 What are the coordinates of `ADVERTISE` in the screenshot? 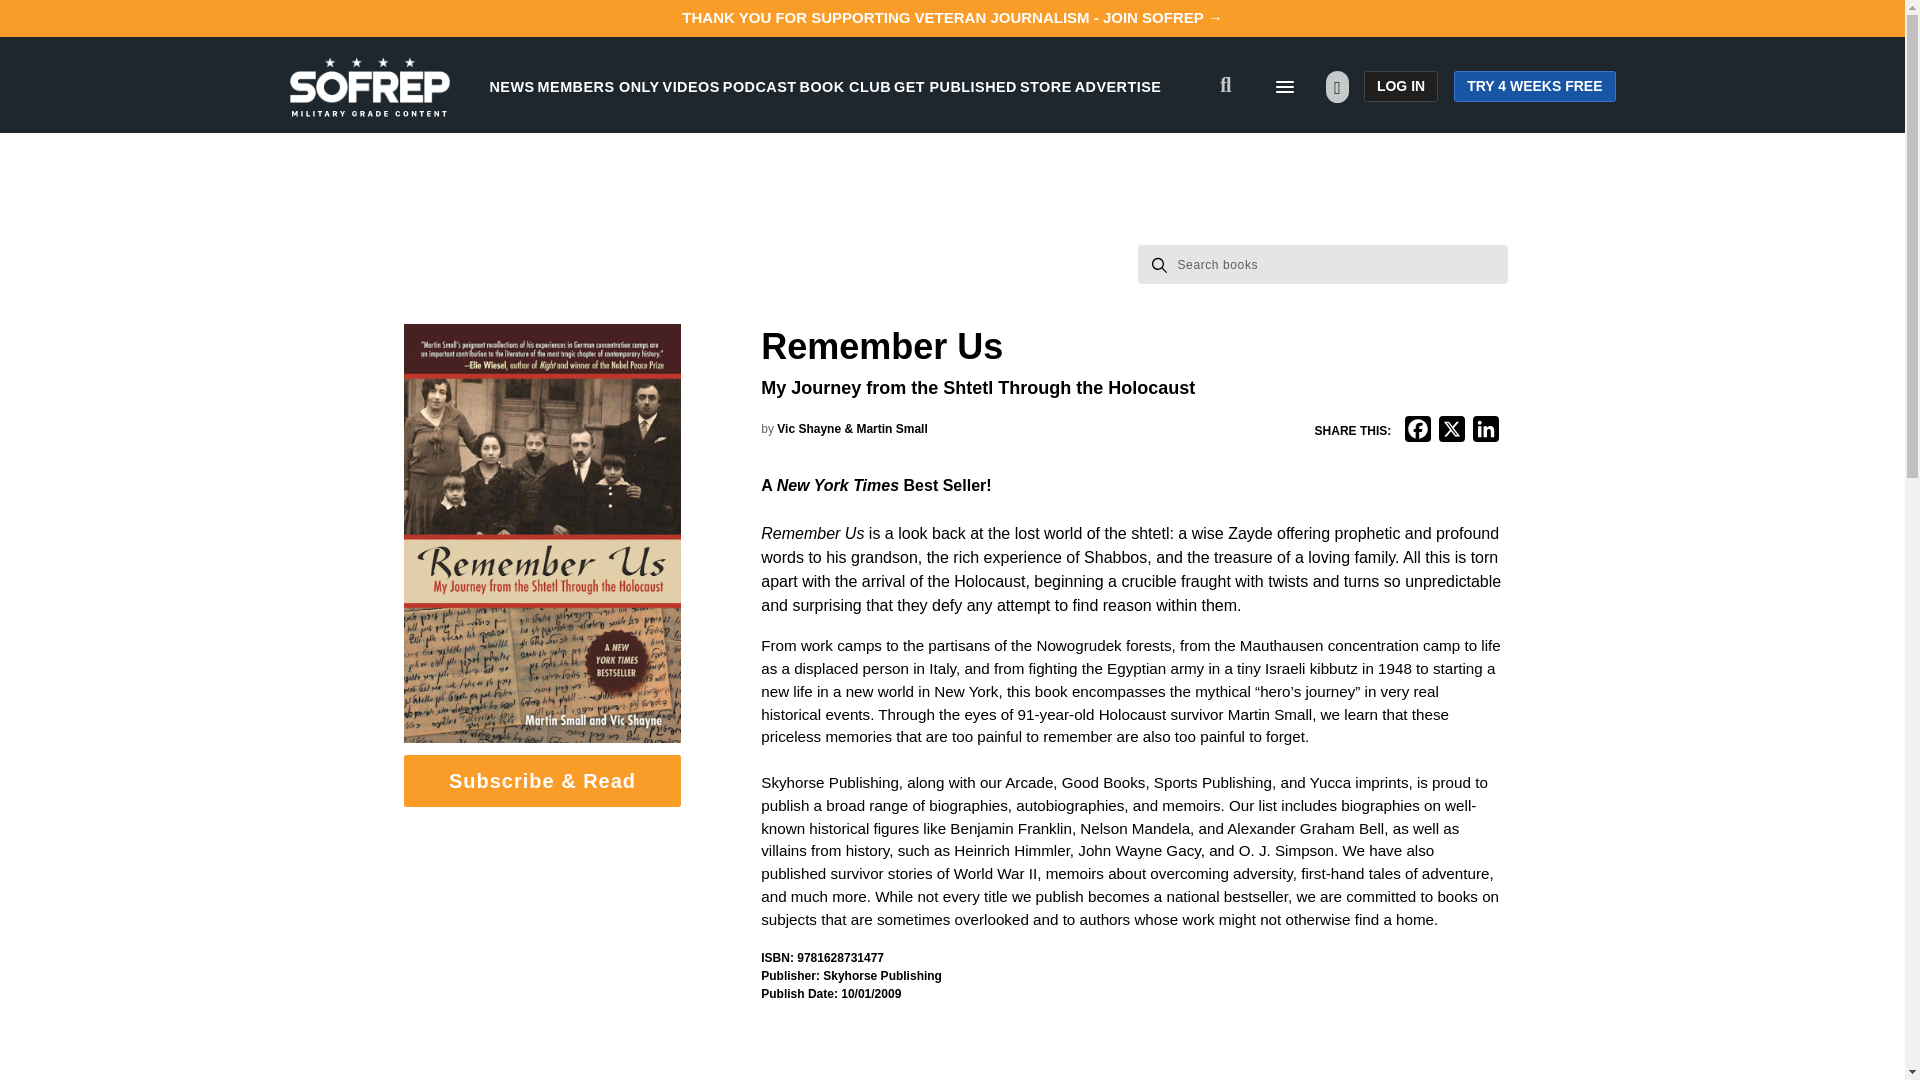 It's located at (1118, 86).